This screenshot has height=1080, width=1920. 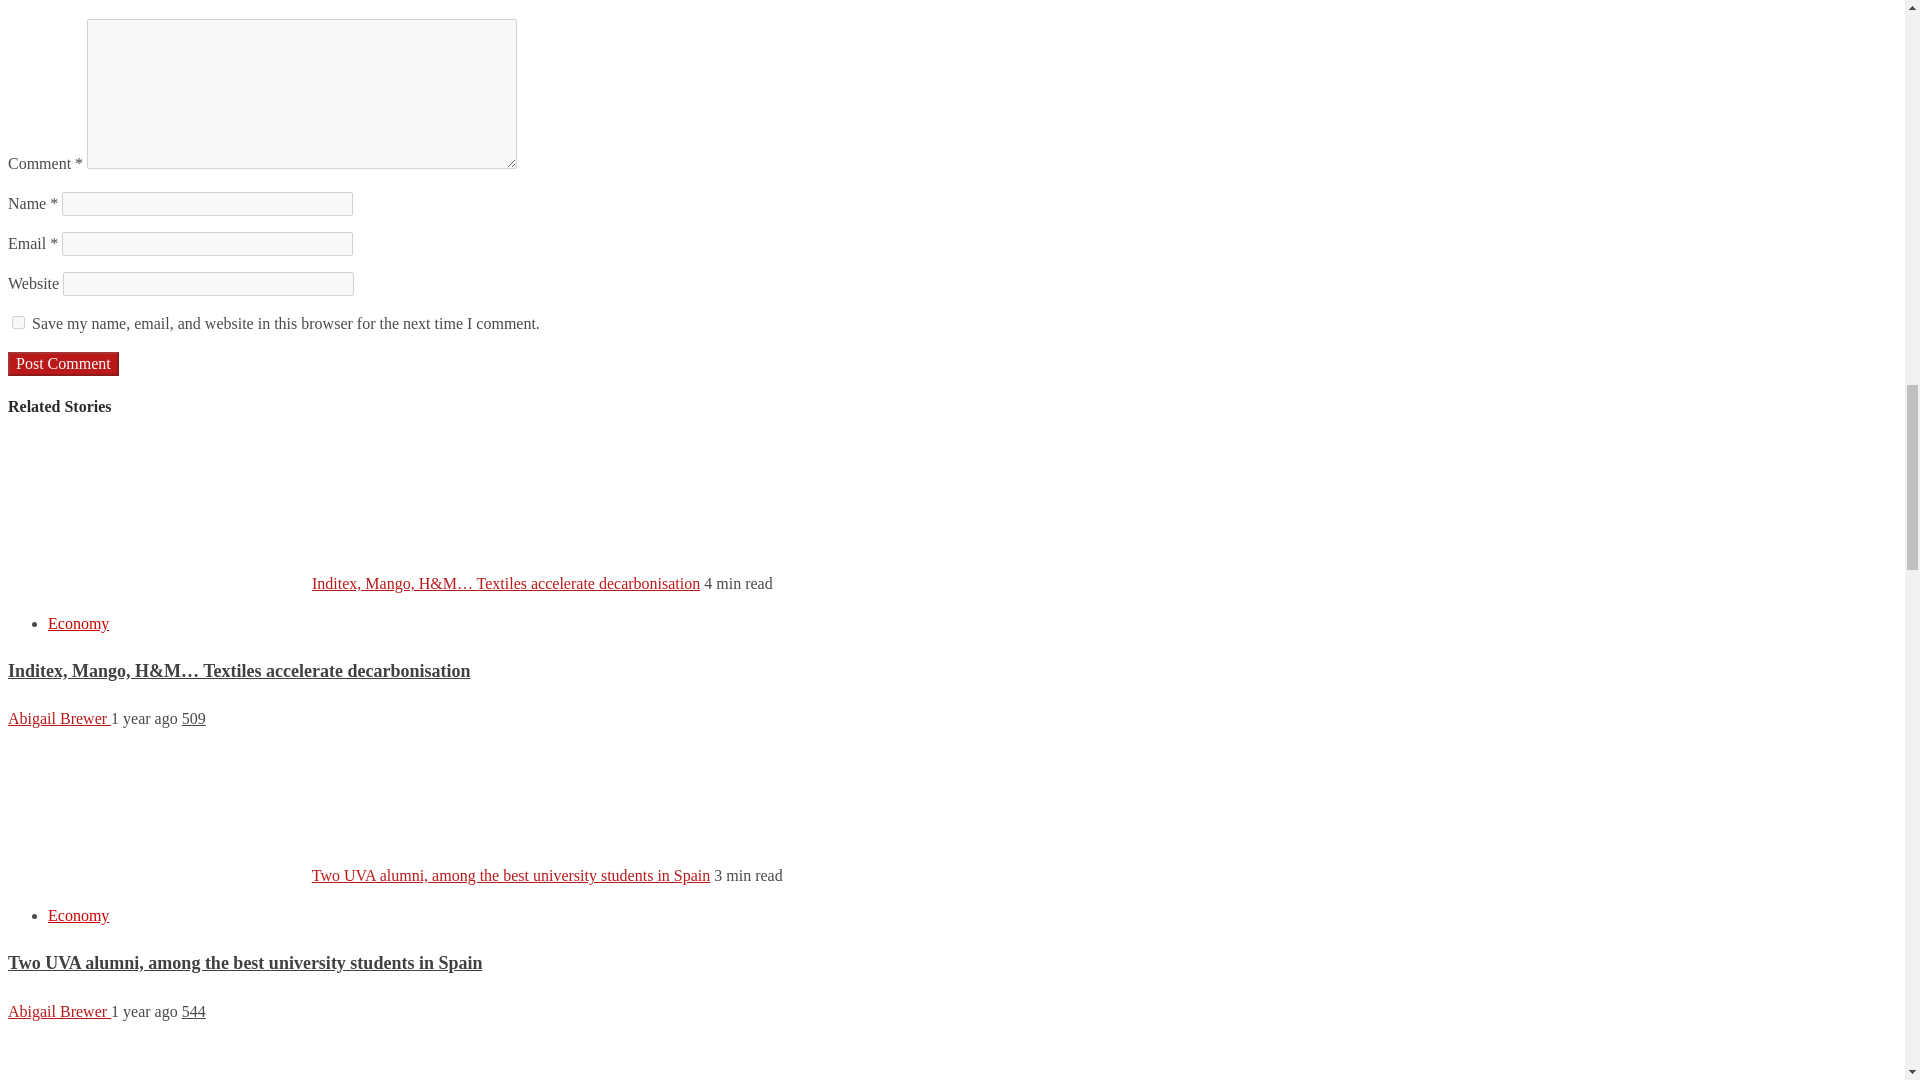 What do you see at coordinates (78, 916) in the screenshot?
I see `Economy` at bounding box center [78, 916].